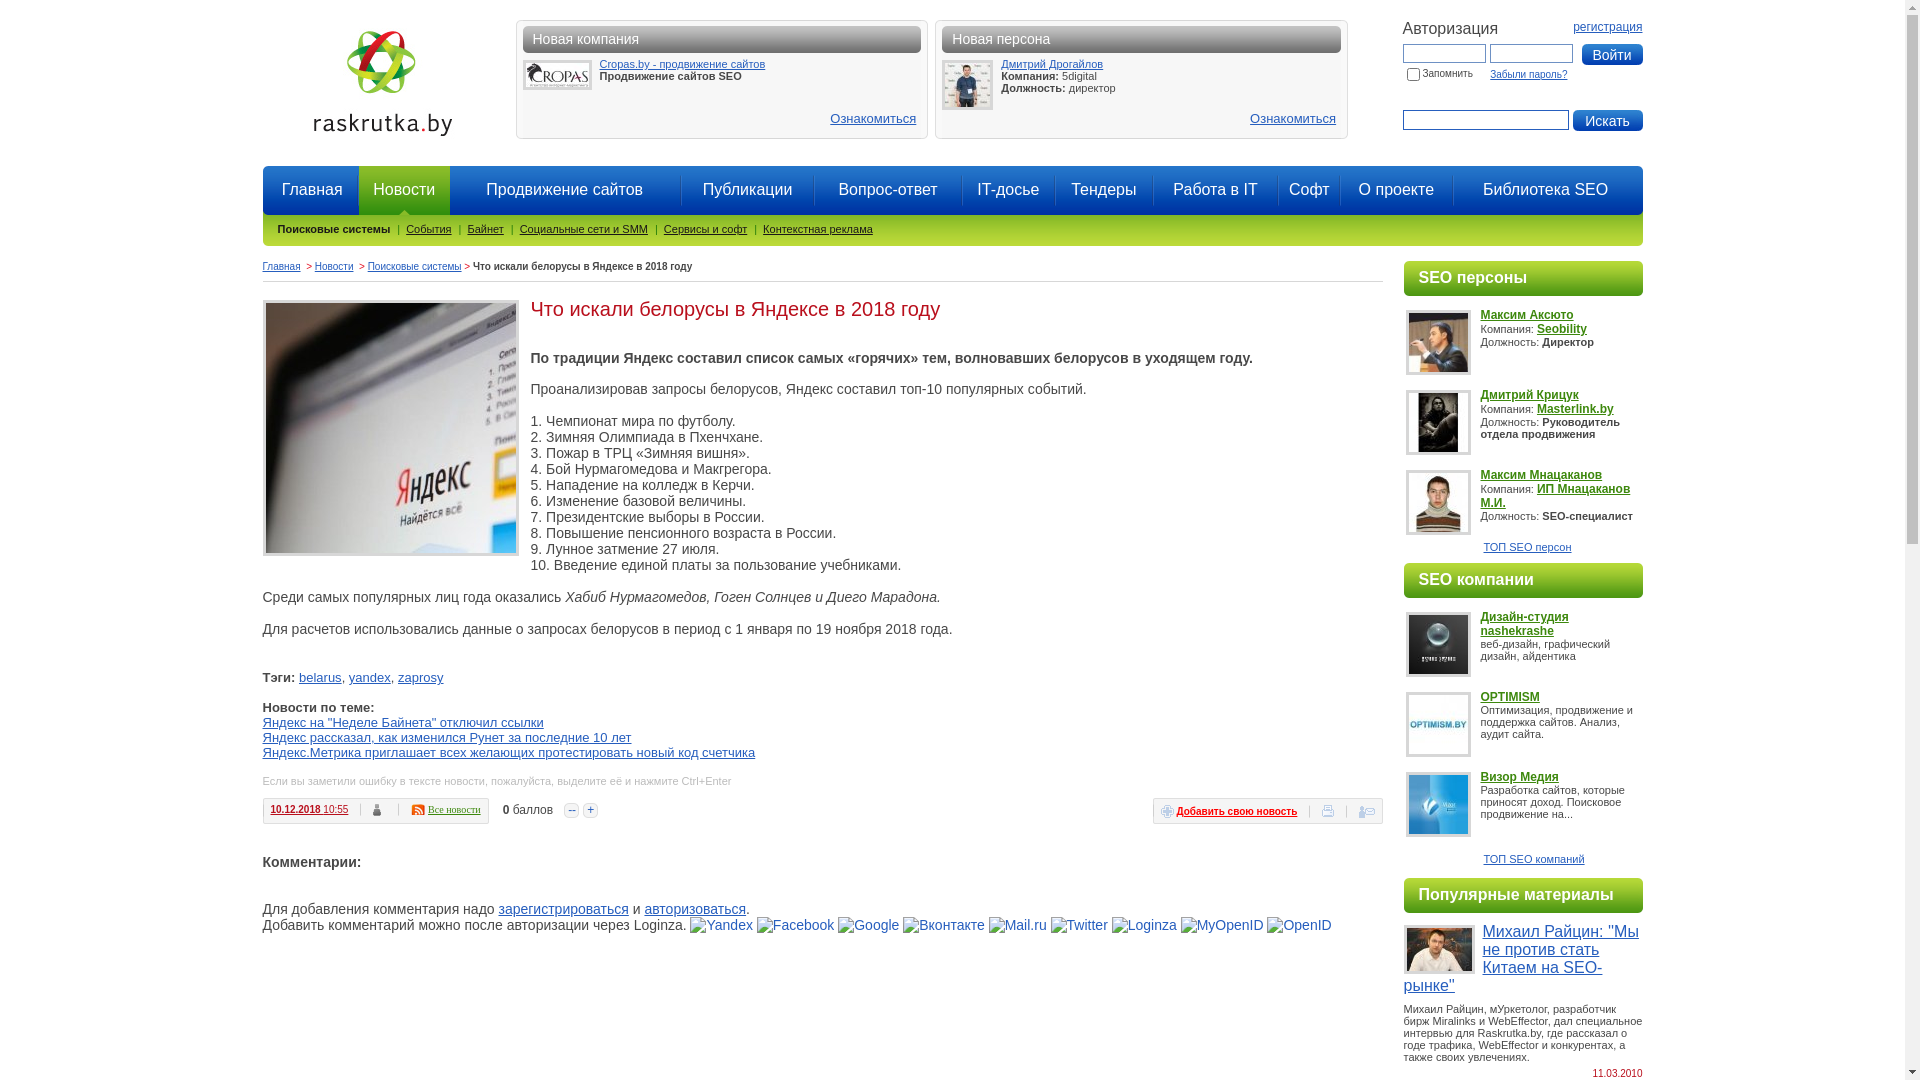 The image size is (1920, 1080). Describe the element at coordinates (1510, 697) in the screenshot. I see `OPTIMISM` at that location.